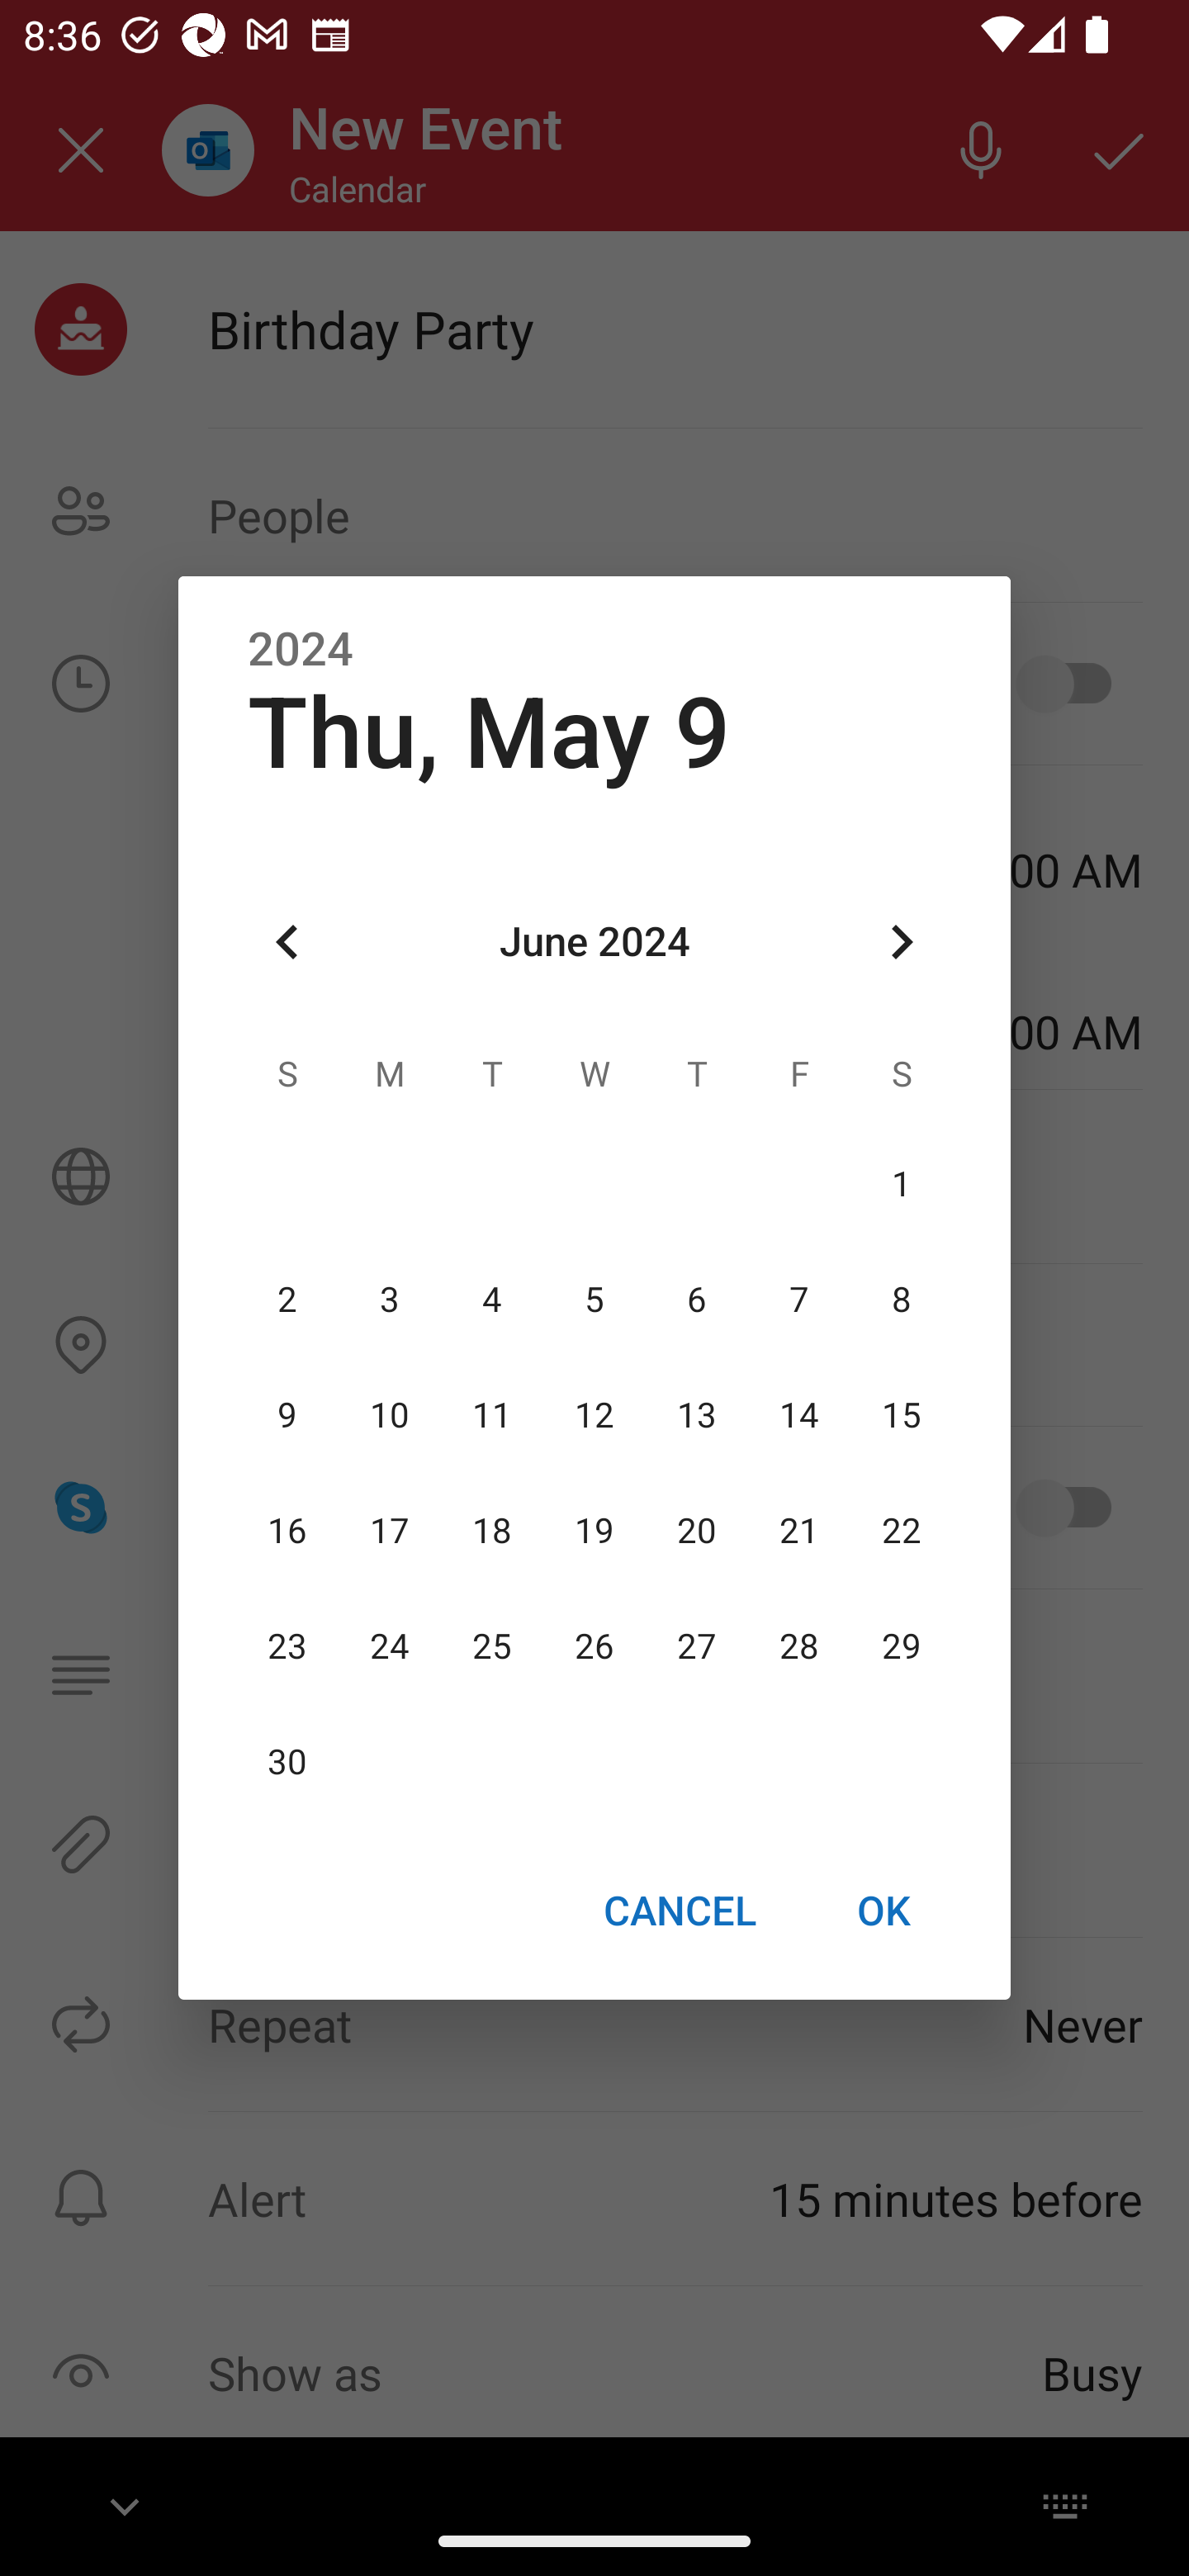 The image size is (1189, 2576). What do you see at coordinates (883, 1910) in the screenshot?
I see `OK` at bounding box center [883, 1910].